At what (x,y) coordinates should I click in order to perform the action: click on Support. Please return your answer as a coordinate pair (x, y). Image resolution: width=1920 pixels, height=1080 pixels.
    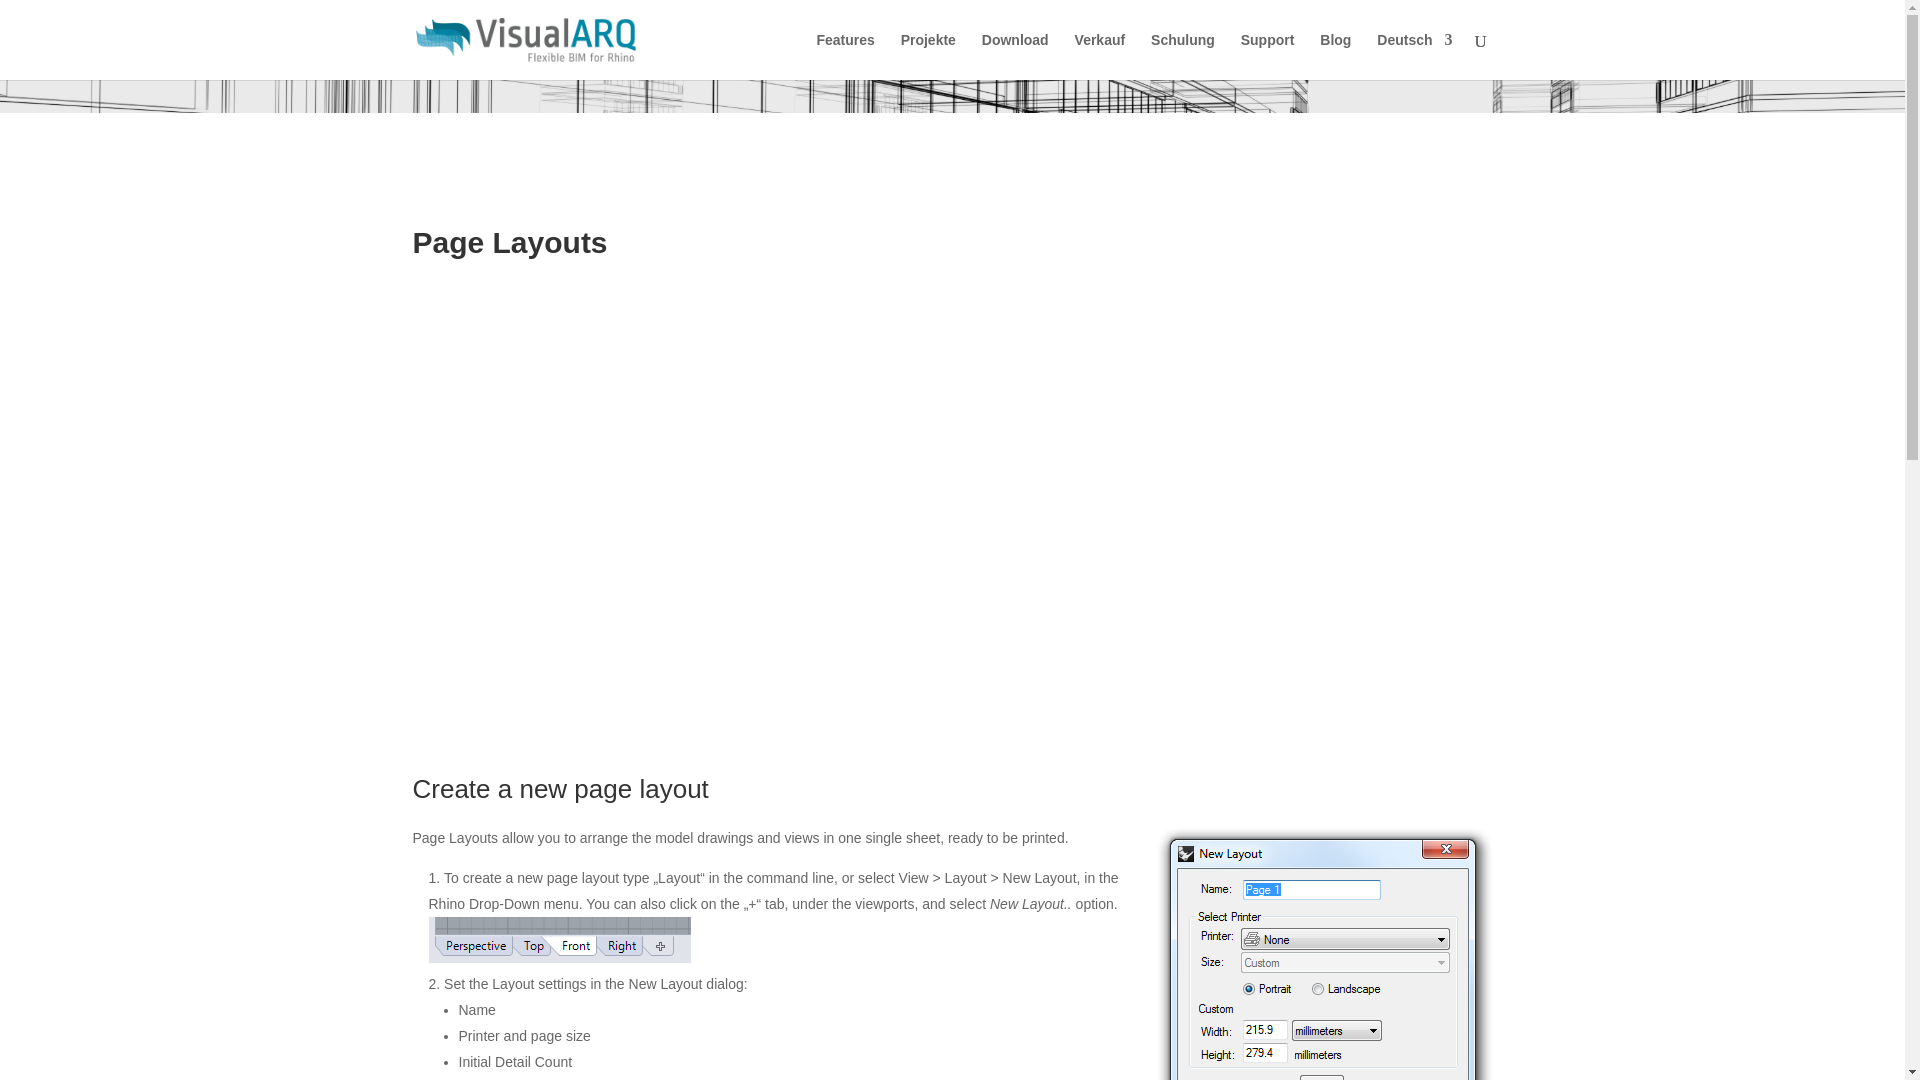
    Looking at the image, I should click on (1267, 56).